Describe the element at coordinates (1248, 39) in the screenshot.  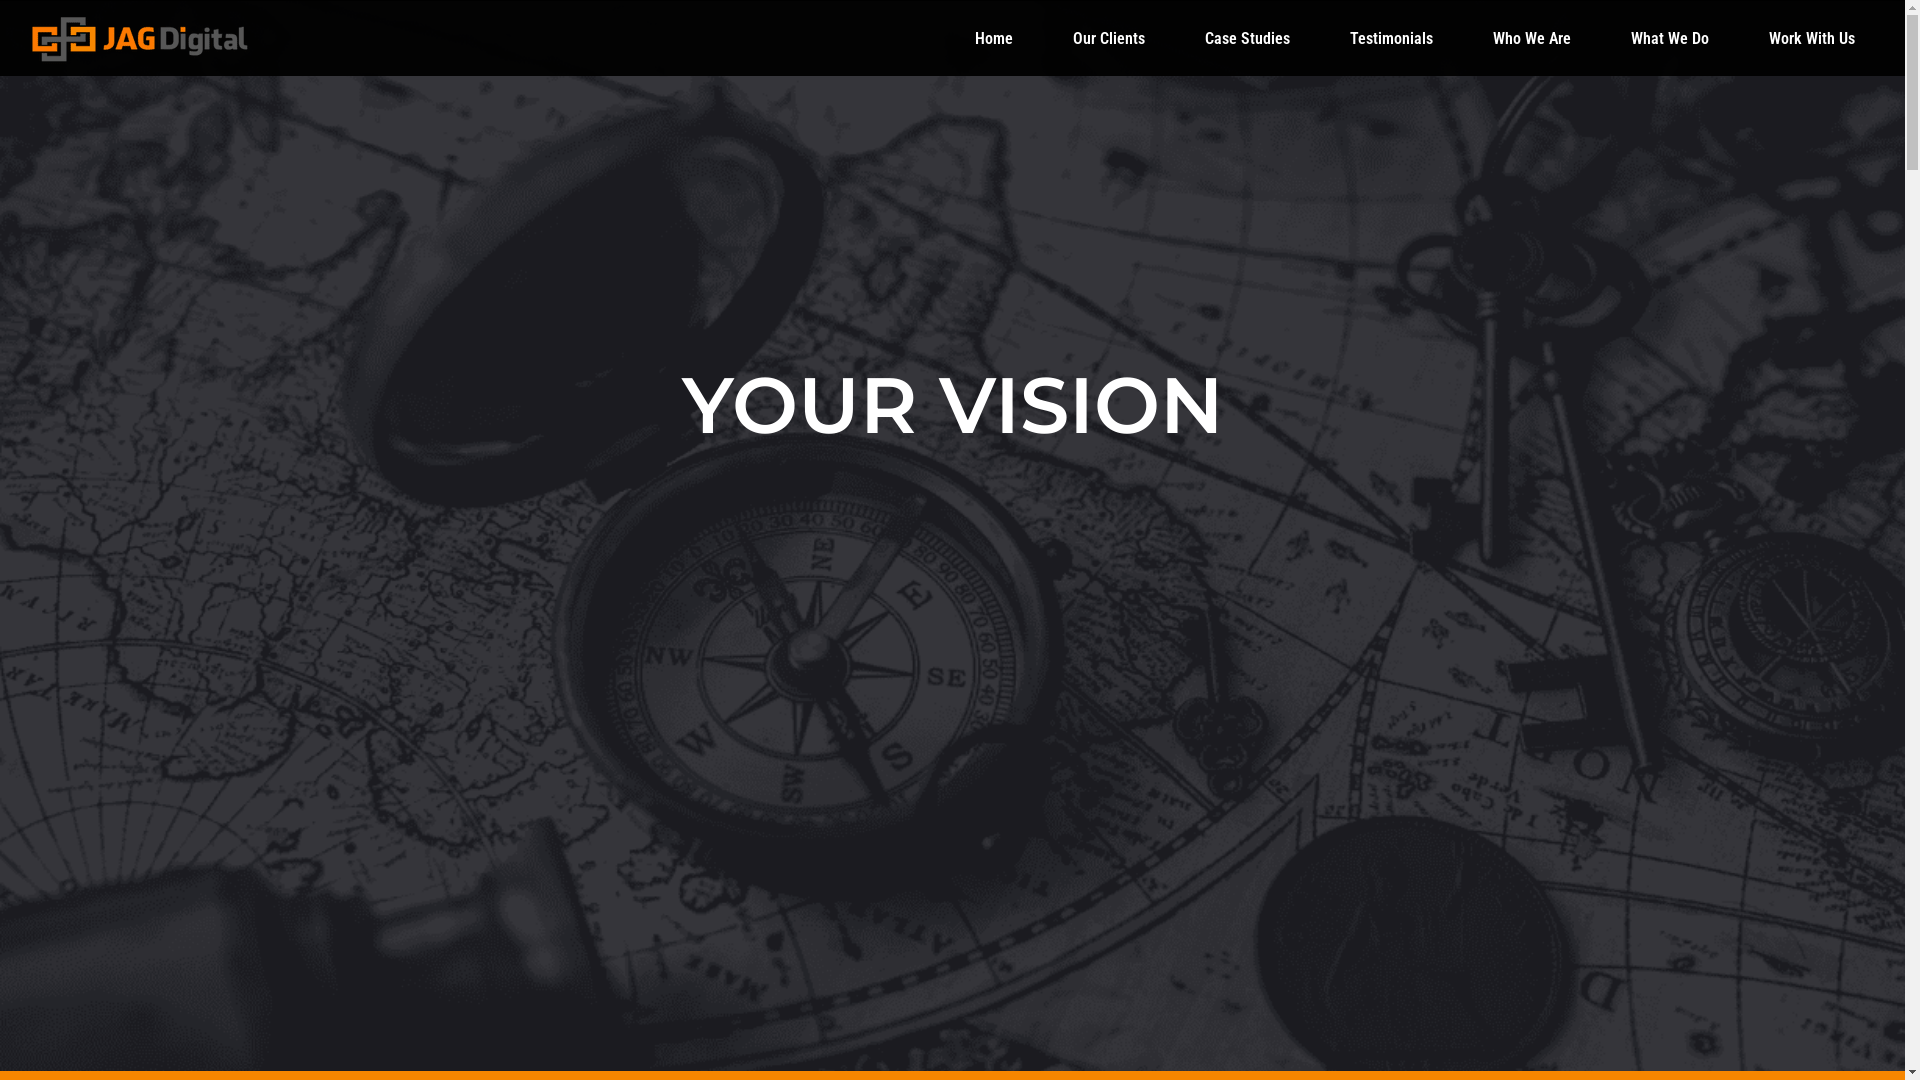
I see `Case Studies` at that location.